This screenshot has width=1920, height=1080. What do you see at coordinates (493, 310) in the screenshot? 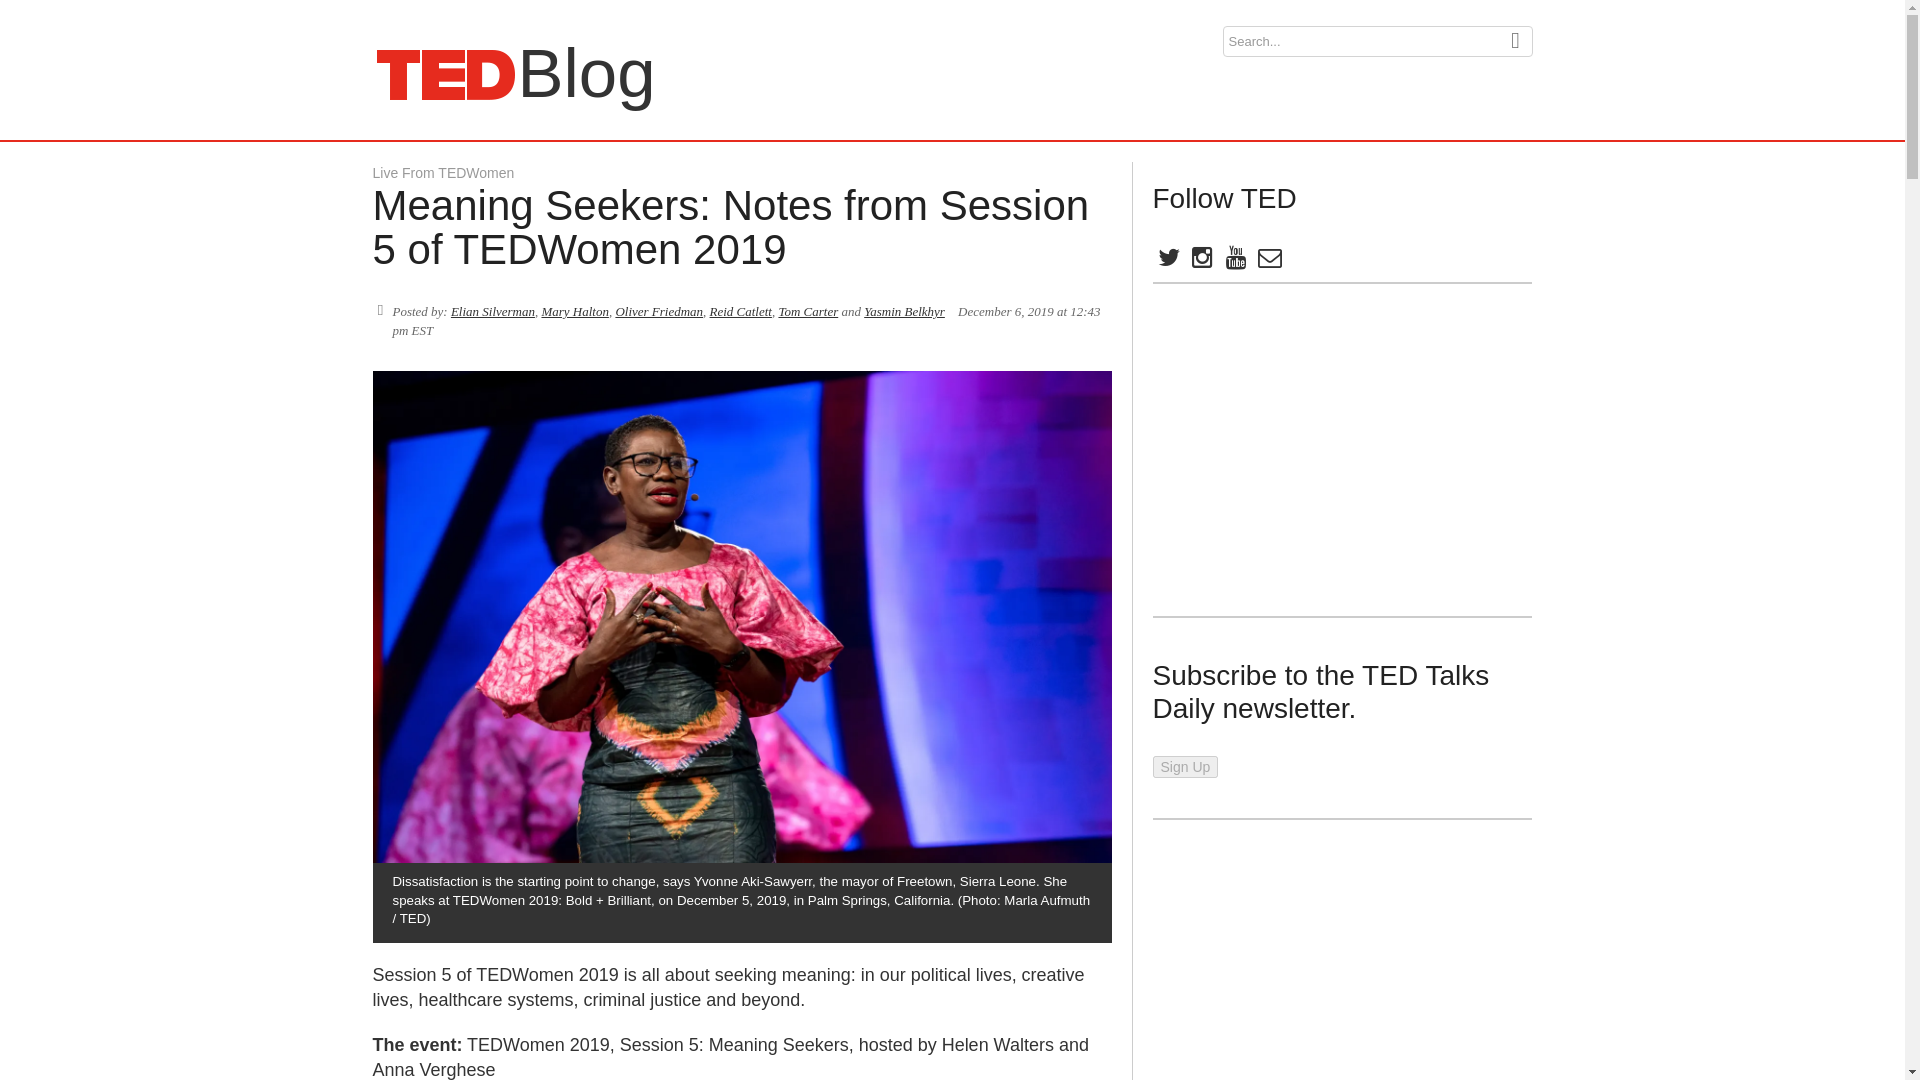
I see `Posts by Elian Silverman` at bounding box center [493, 310].